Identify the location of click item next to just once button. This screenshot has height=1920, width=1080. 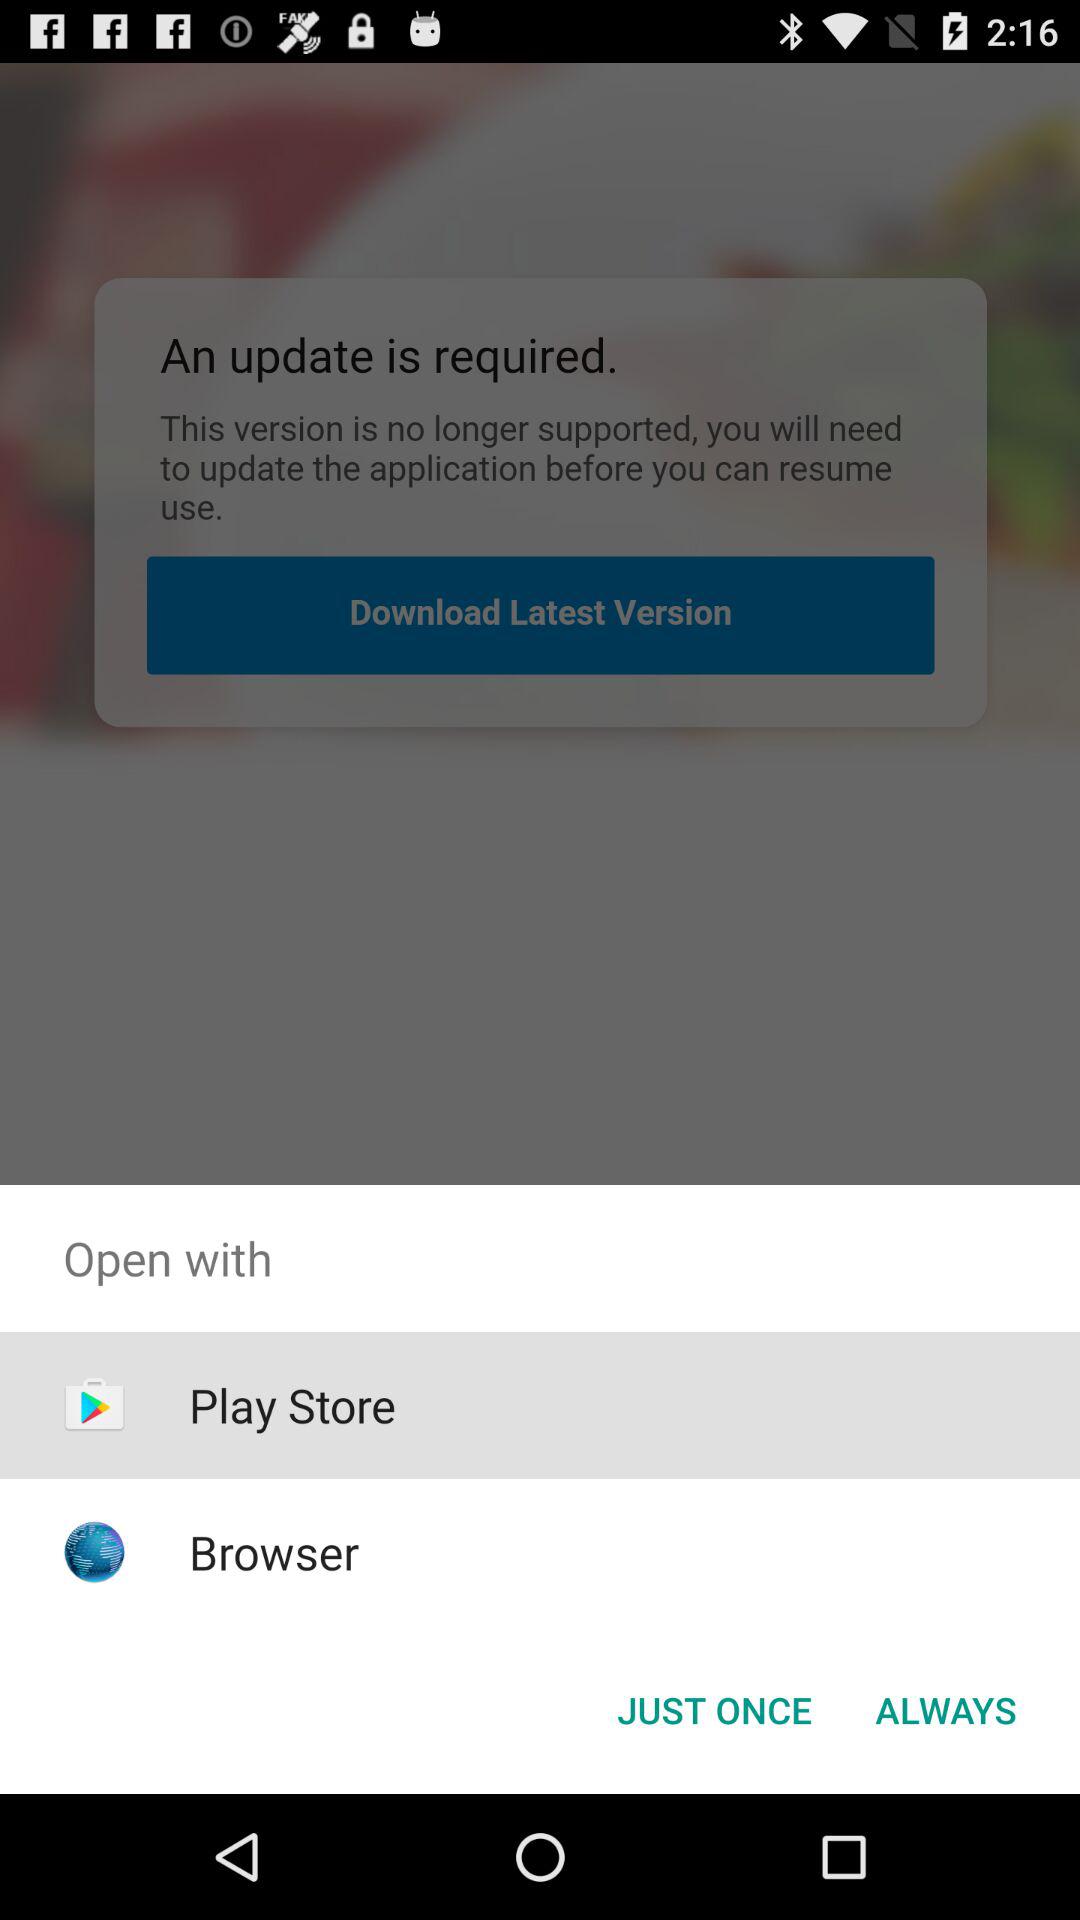
(946, 1710).